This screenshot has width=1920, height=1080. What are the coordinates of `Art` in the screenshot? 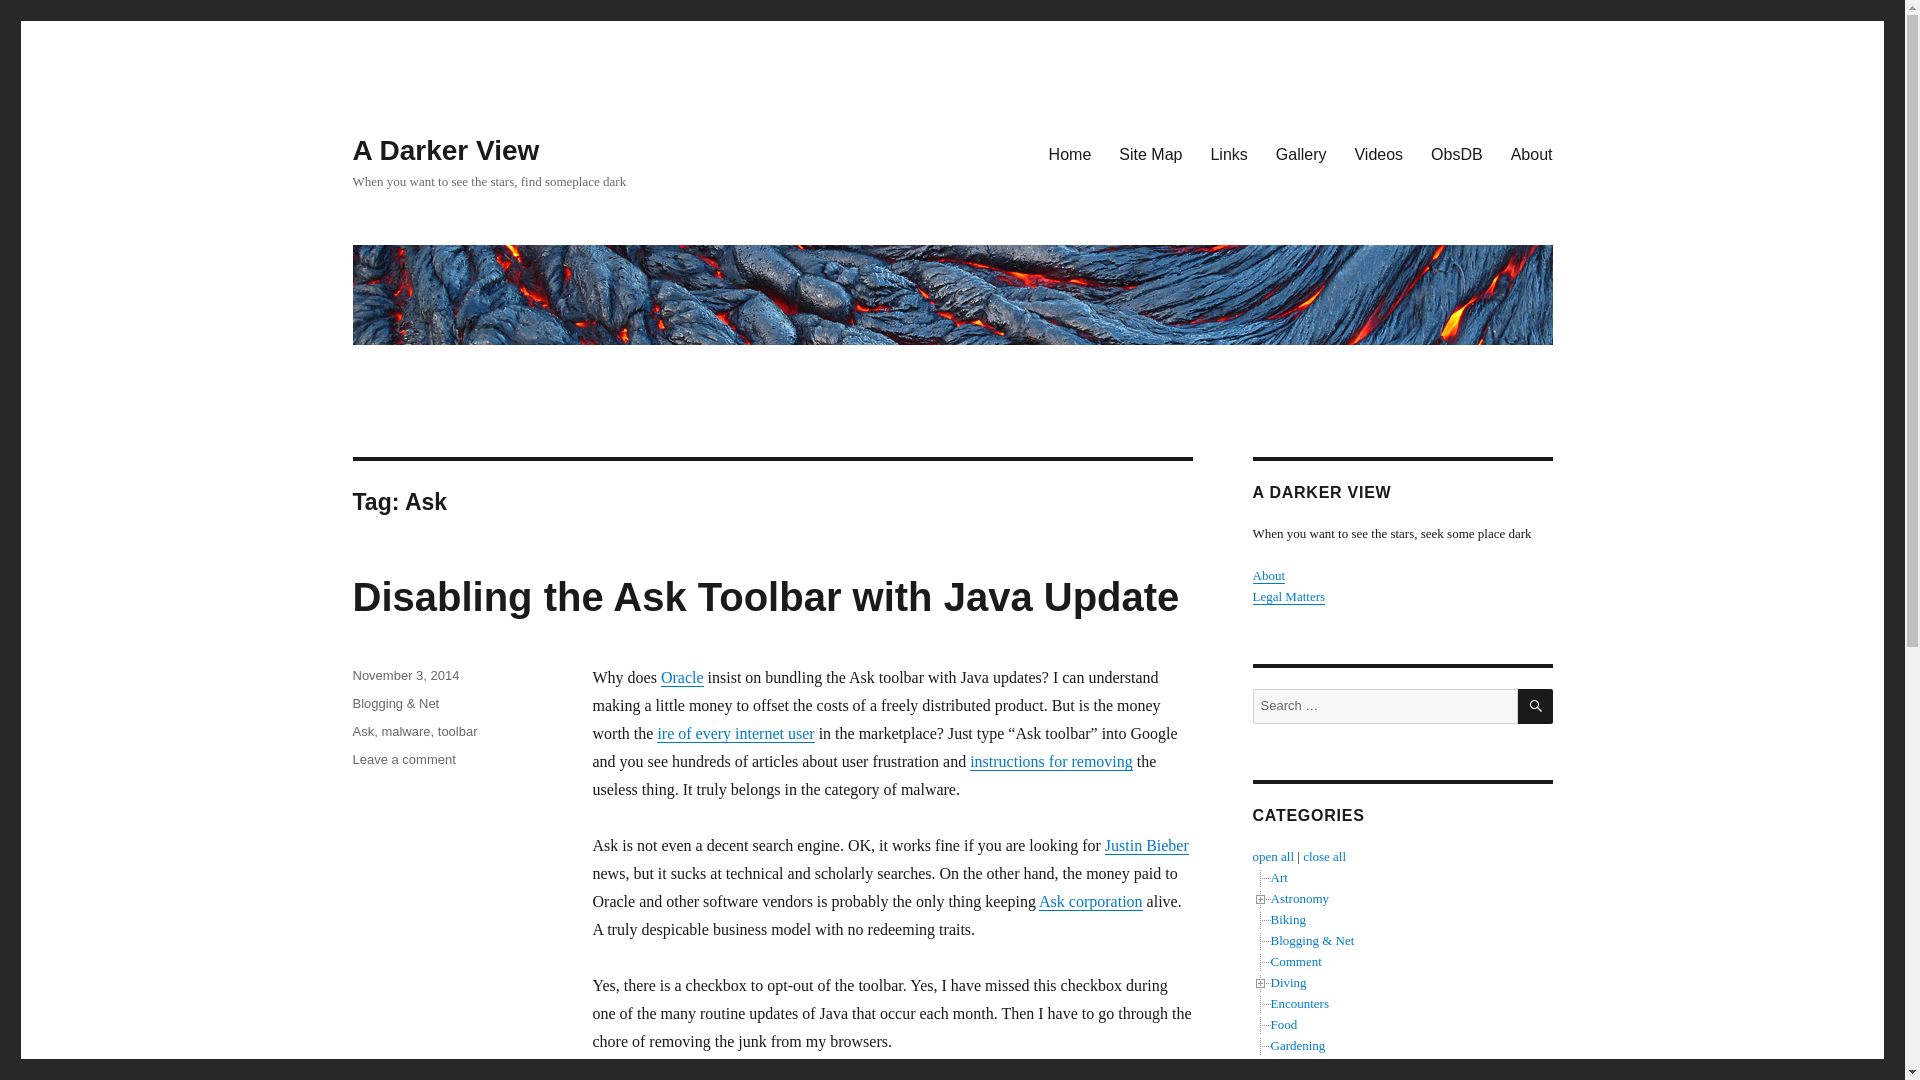 It's located at (1278, 877).